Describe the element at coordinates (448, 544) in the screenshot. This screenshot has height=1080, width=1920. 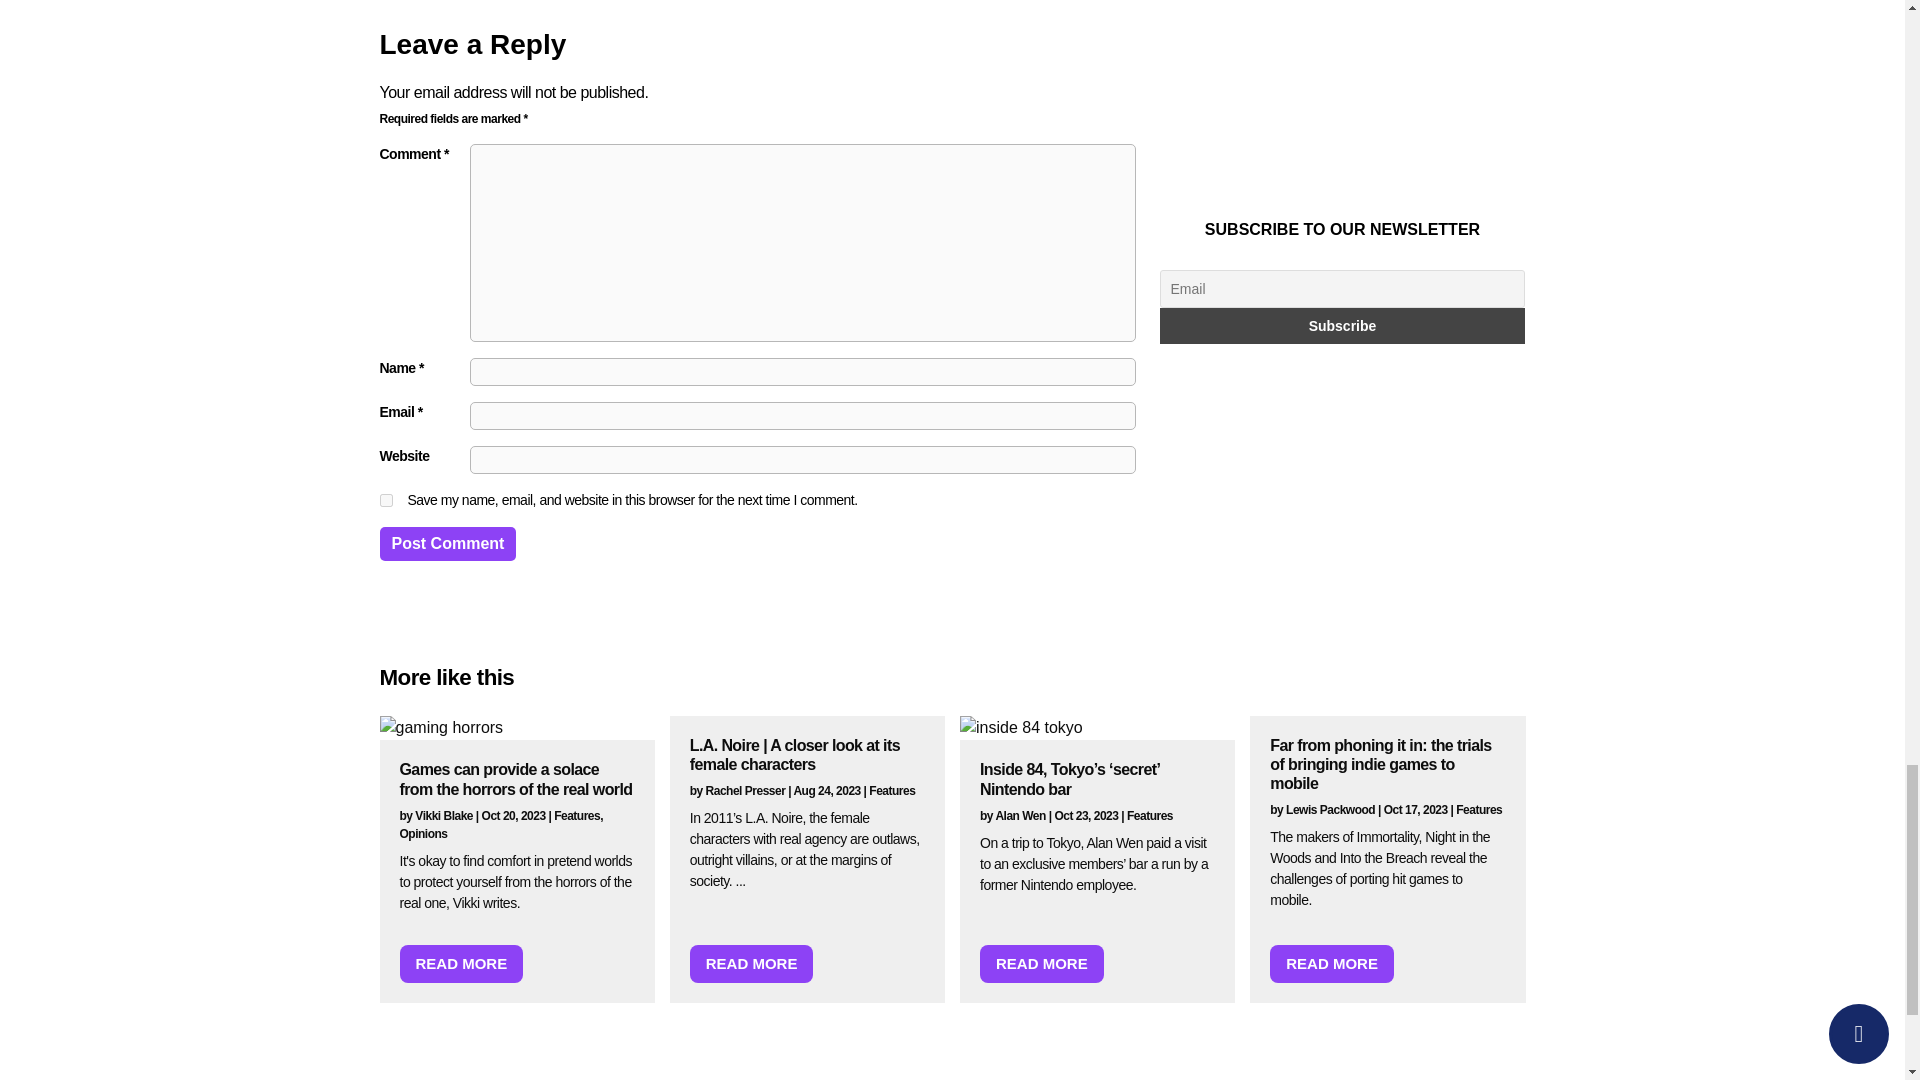
I see `Post Comment` at that location.